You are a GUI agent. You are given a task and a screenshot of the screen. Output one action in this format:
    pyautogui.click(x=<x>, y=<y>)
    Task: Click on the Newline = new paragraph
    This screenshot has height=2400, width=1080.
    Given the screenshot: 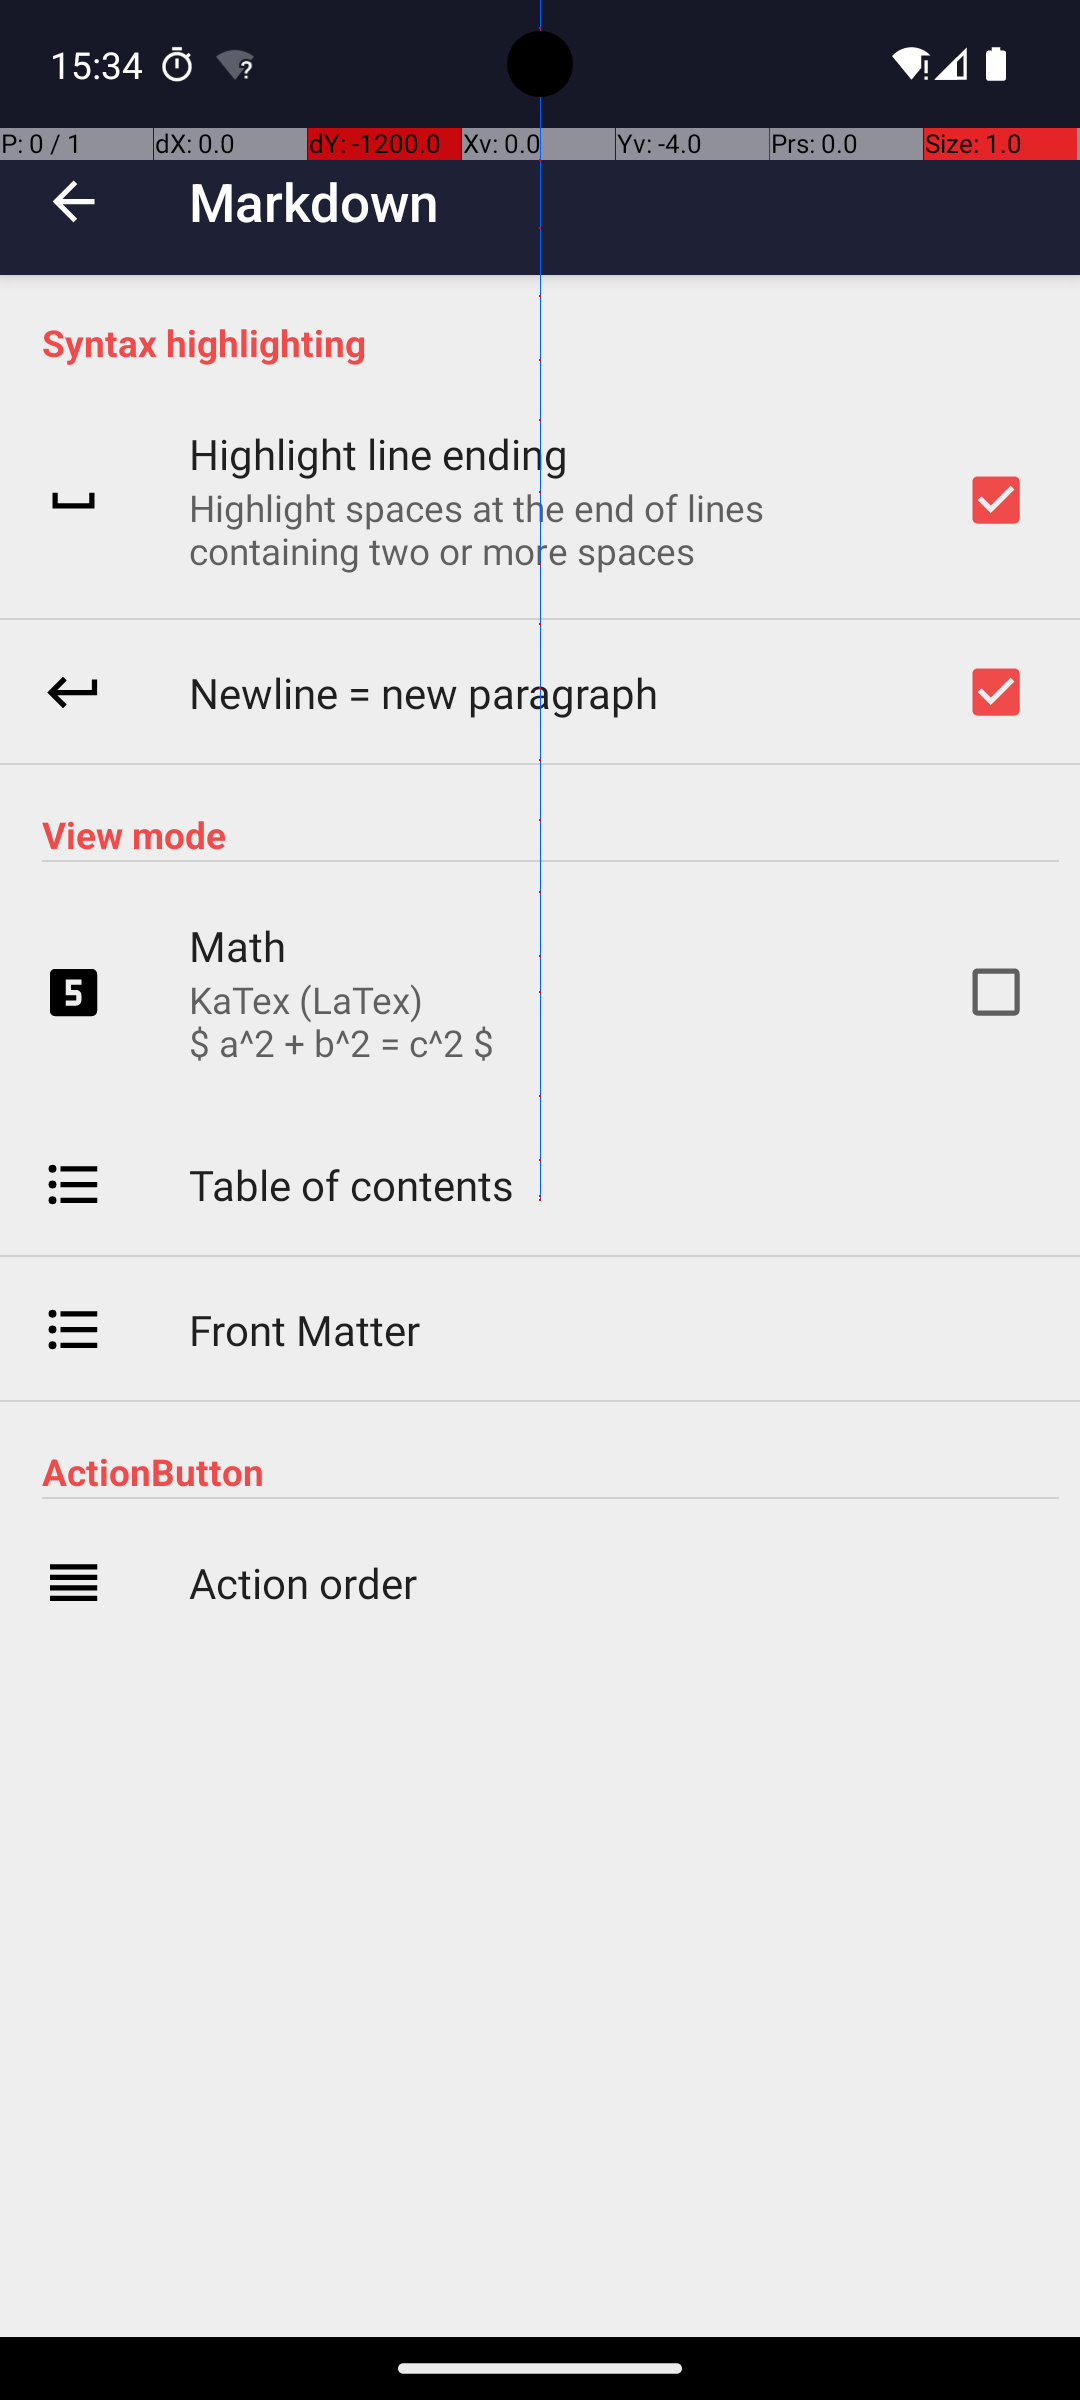 What is the action you would take?
    pyautogui.click(x=424, y=692)
    